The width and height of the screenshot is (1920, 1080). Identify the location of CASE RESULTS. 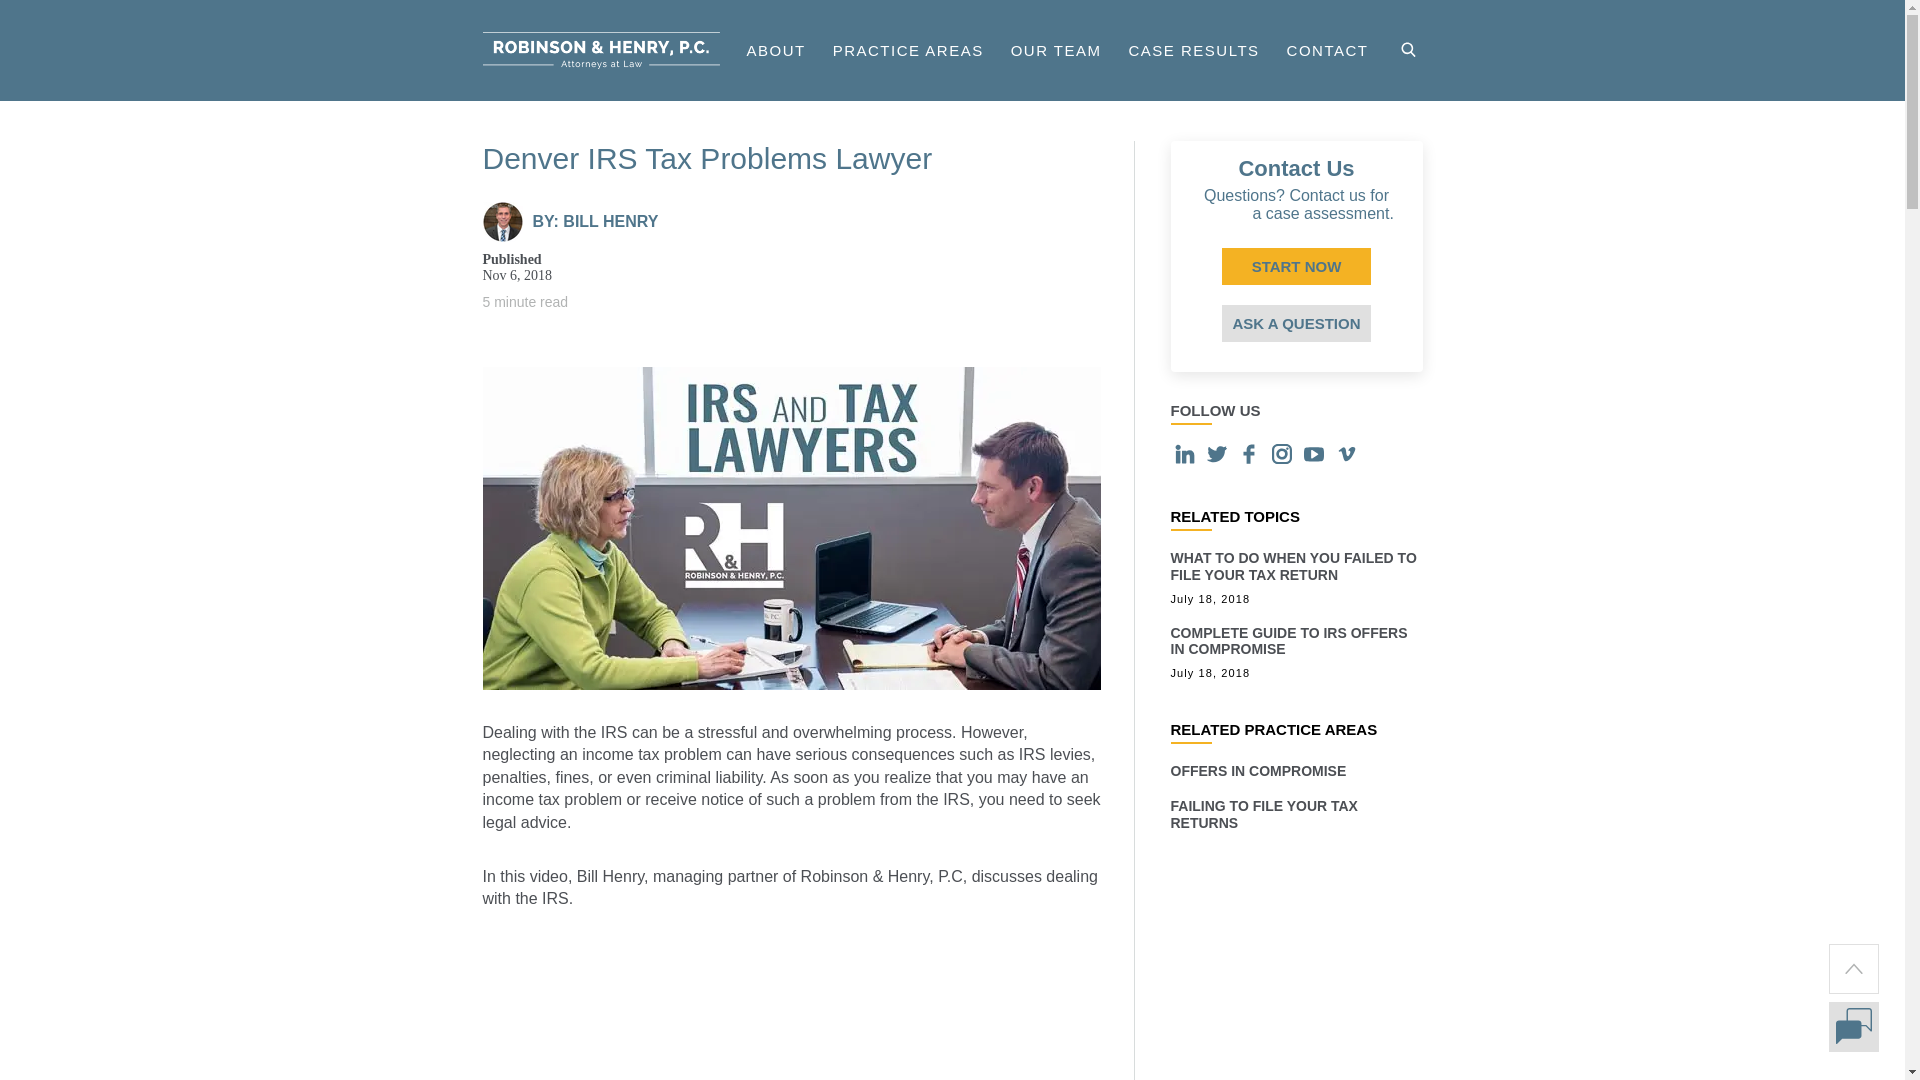
(1194, 50).